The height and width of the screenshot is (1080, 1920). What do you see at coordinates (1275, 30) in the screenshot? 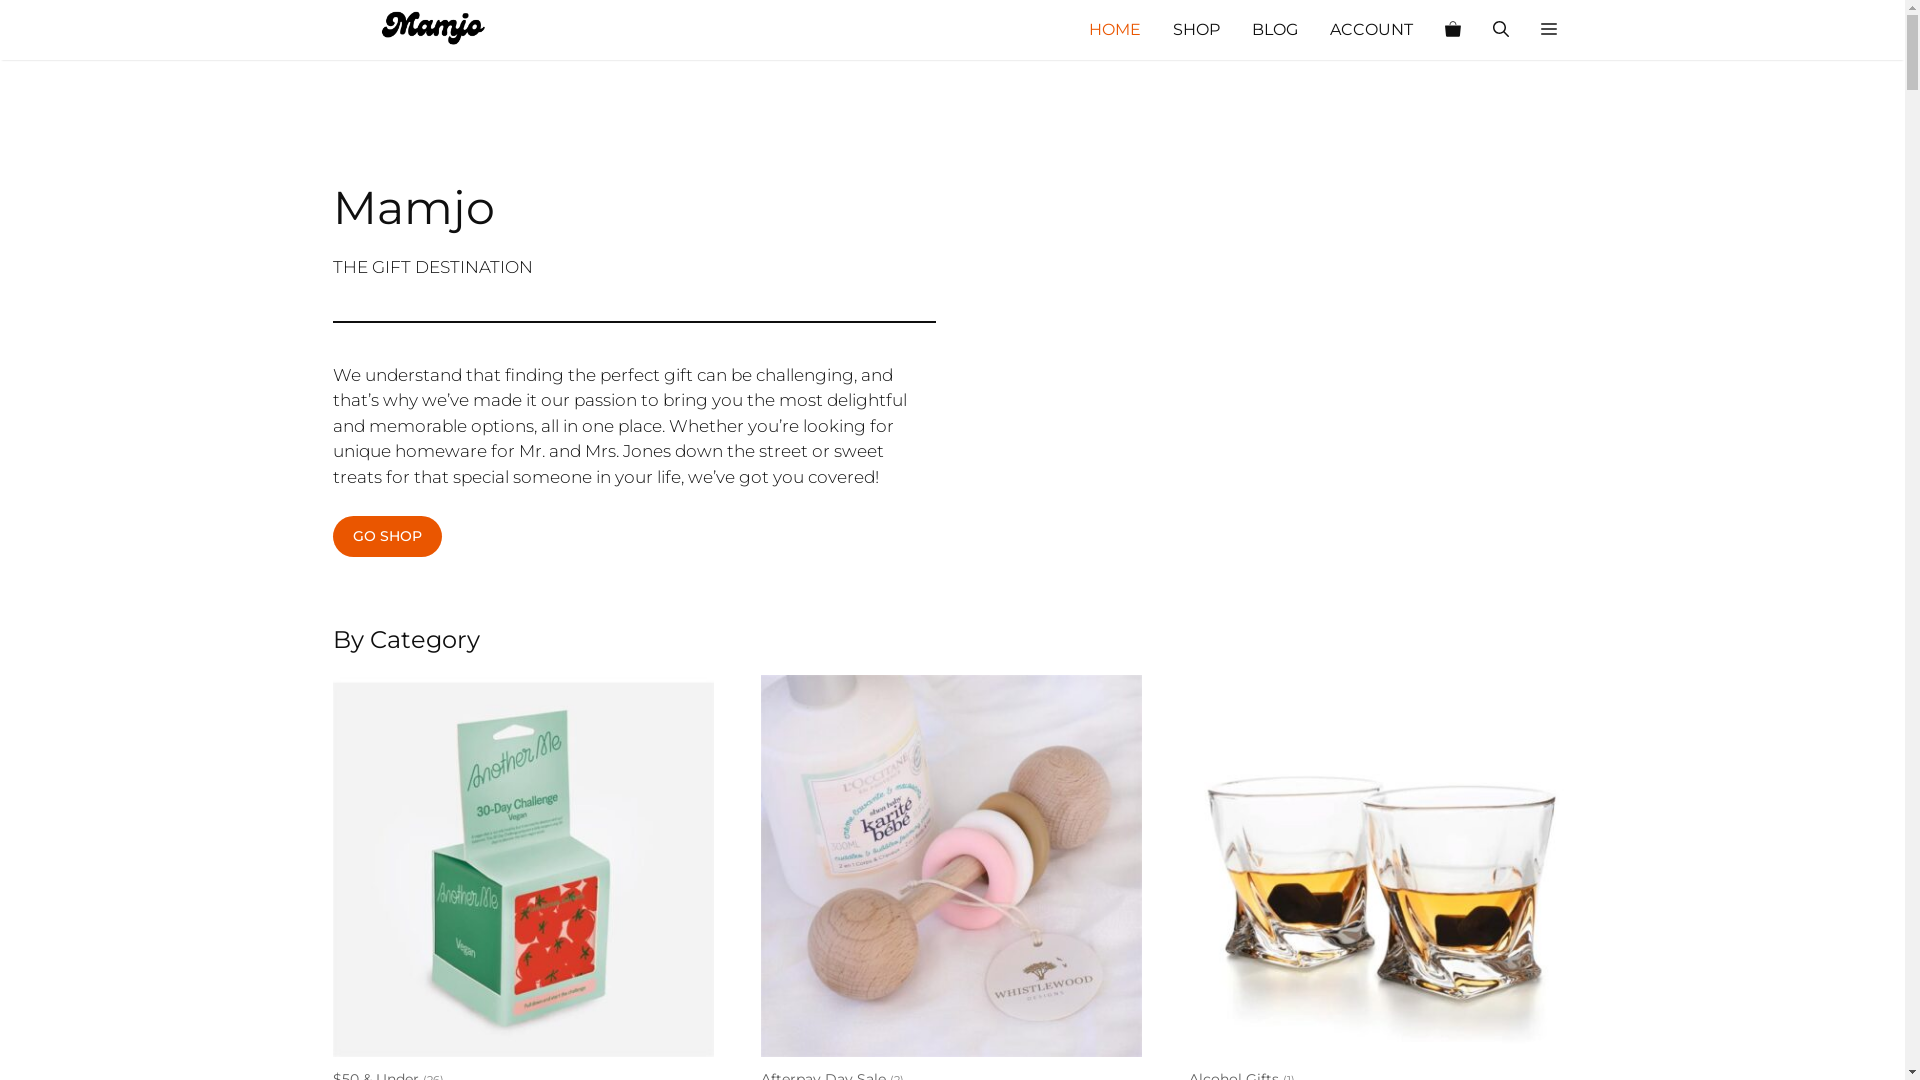
I see `BLOG` at bounding box center [1275, 30].